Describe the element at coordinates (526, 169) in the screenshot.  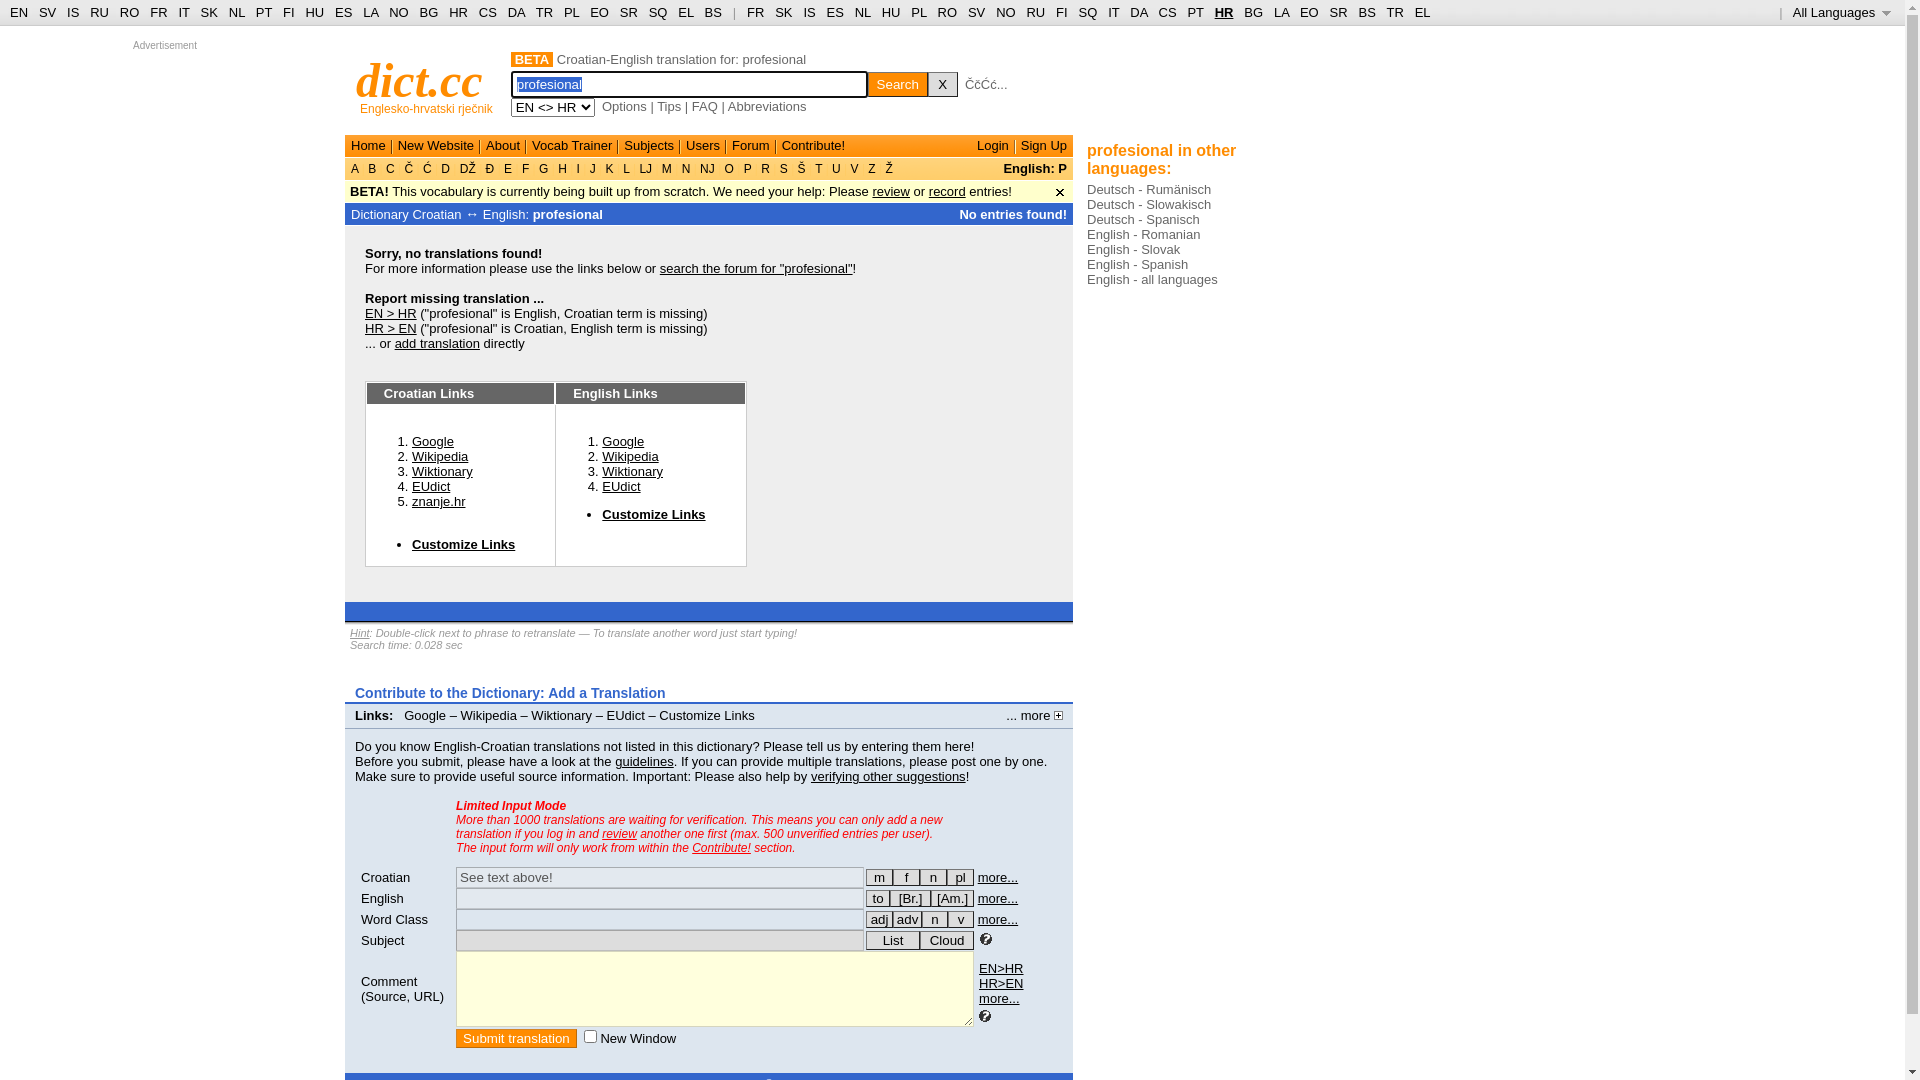
I see `F` at that location.